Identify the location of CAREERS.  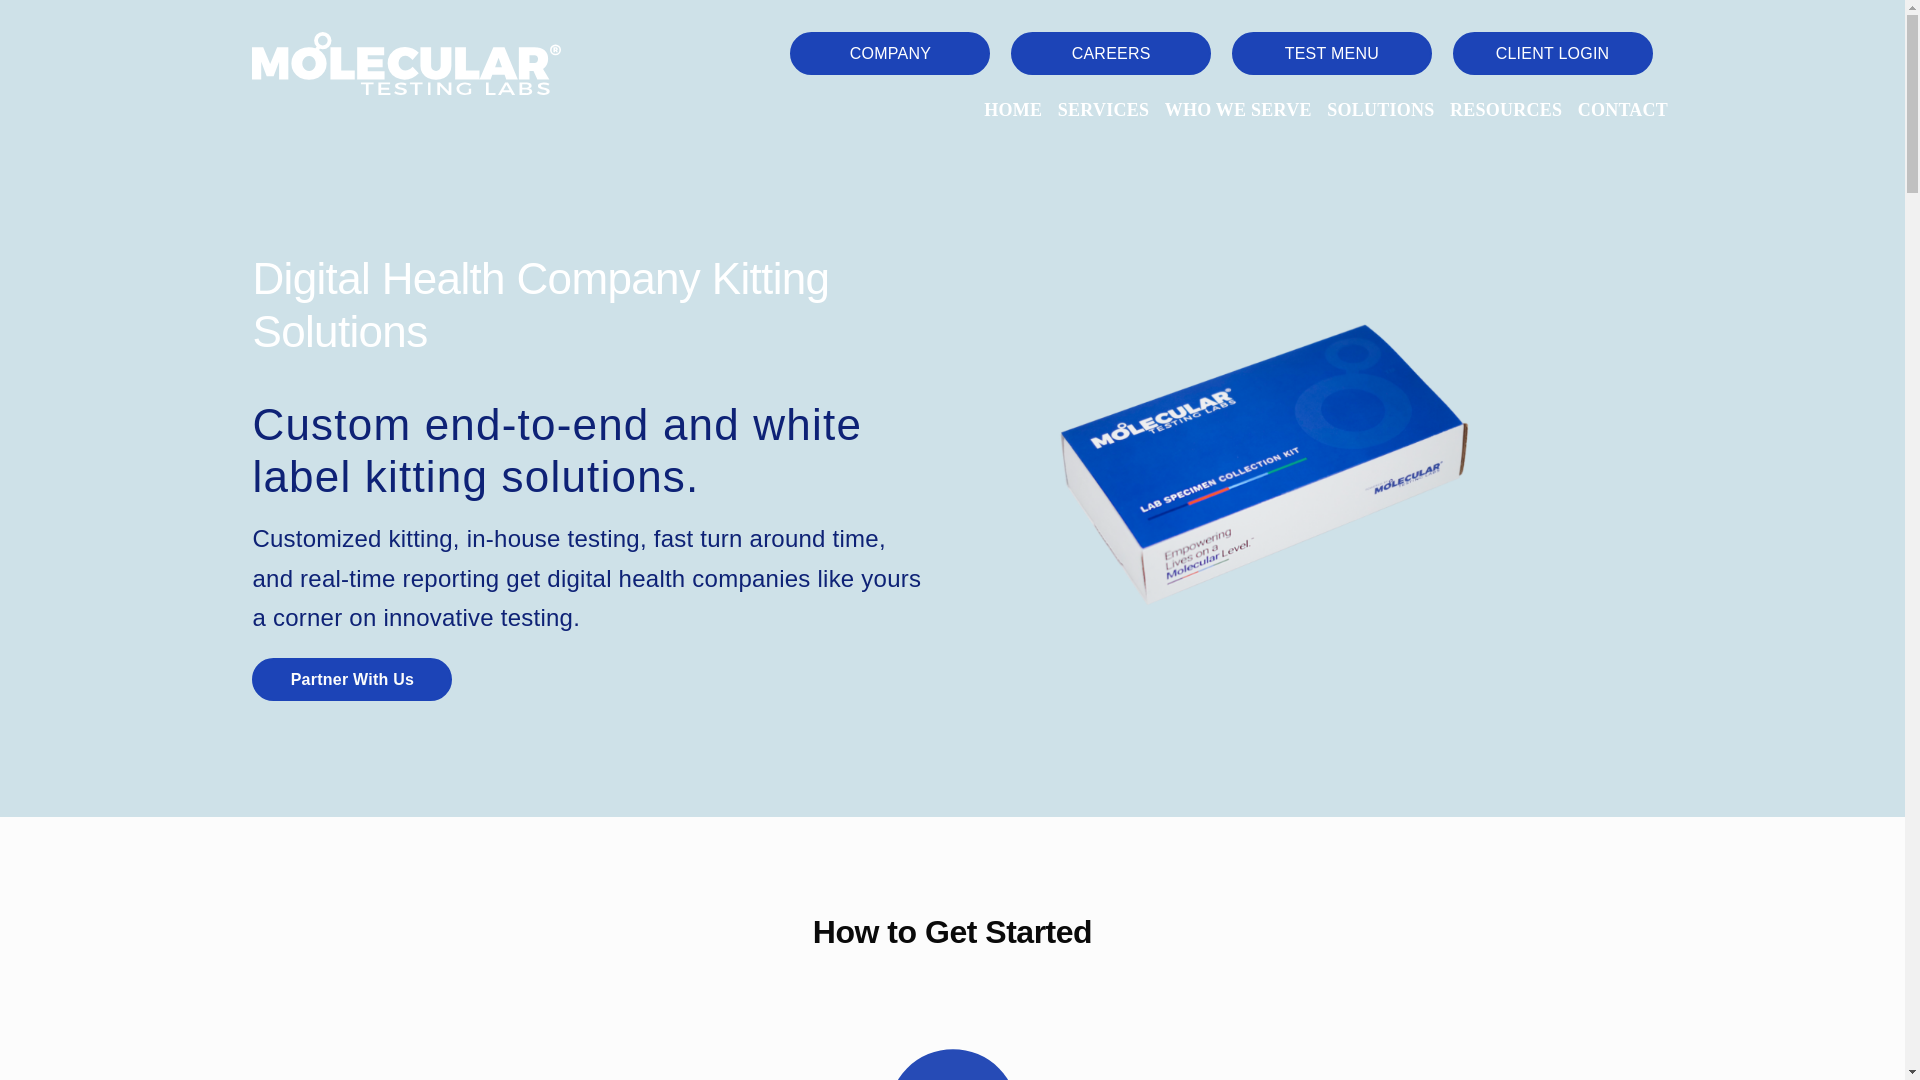
(1111, 53).